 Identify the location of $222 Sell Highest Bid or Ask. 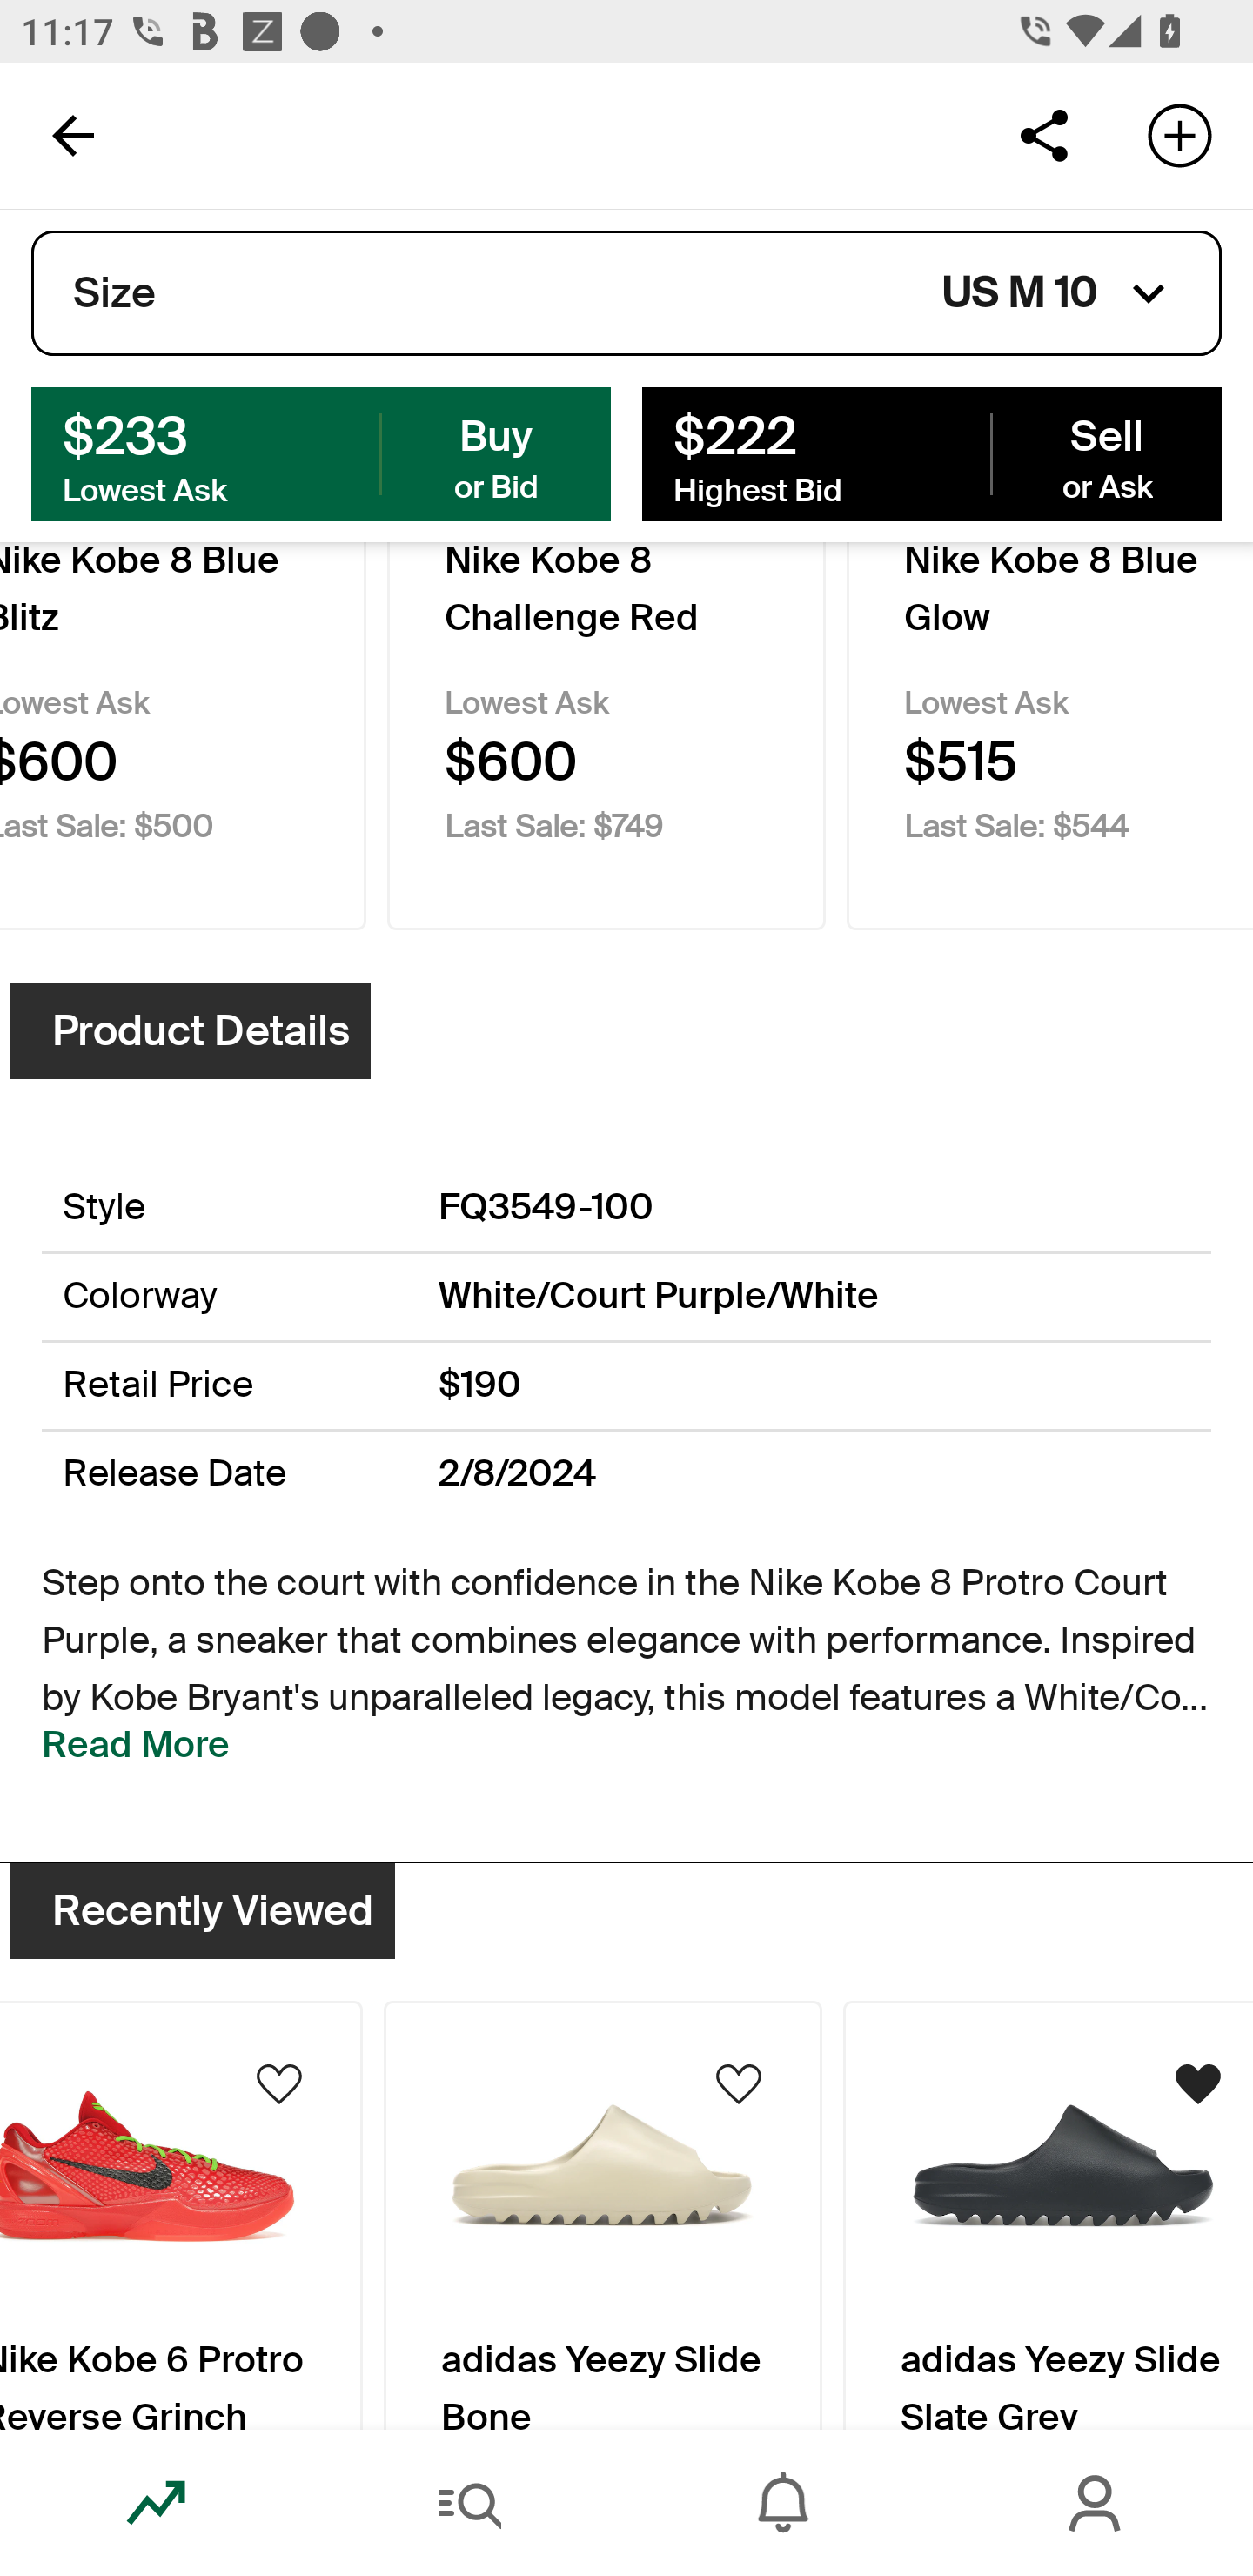
(931, 453).